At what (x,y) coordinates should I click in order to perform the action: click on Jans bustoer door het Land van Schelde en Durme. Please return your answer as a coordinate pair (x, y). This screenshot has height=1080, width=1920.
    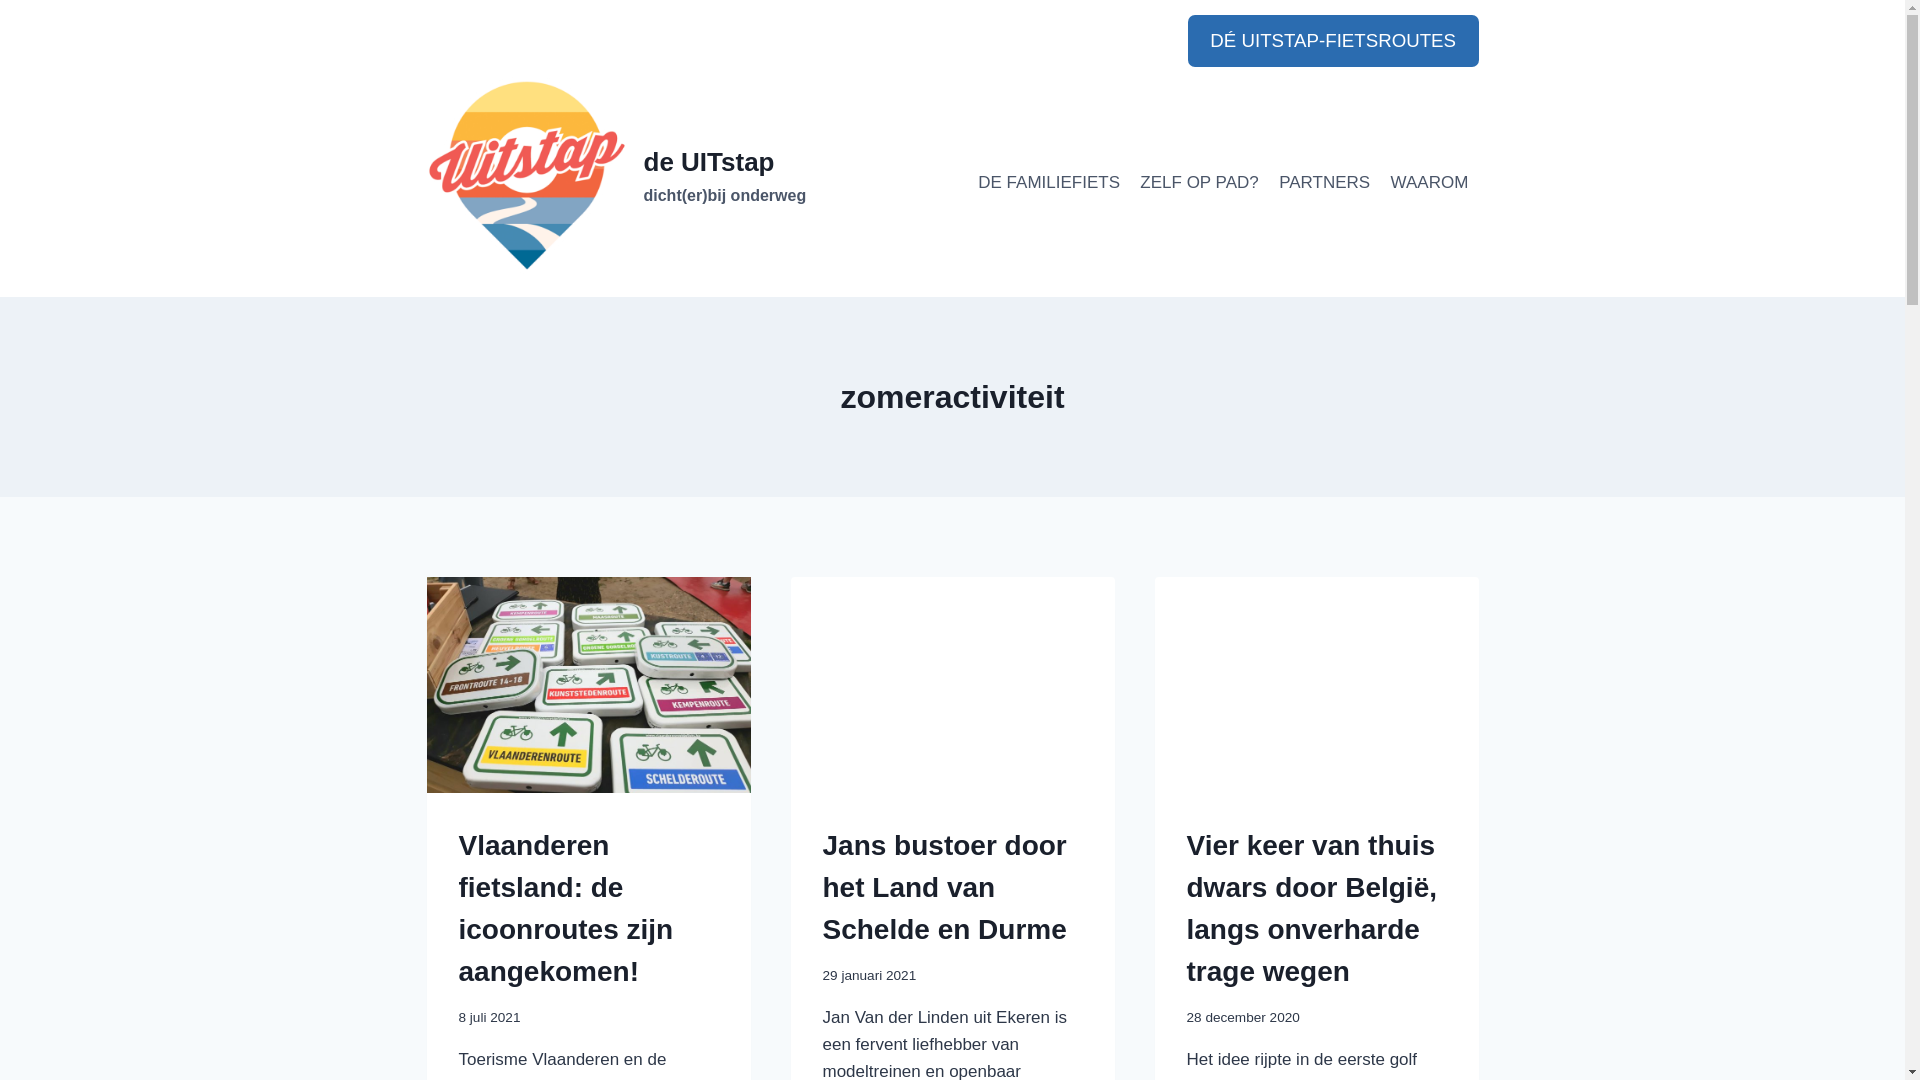
    Looking at the image, I should click on (944, 888).